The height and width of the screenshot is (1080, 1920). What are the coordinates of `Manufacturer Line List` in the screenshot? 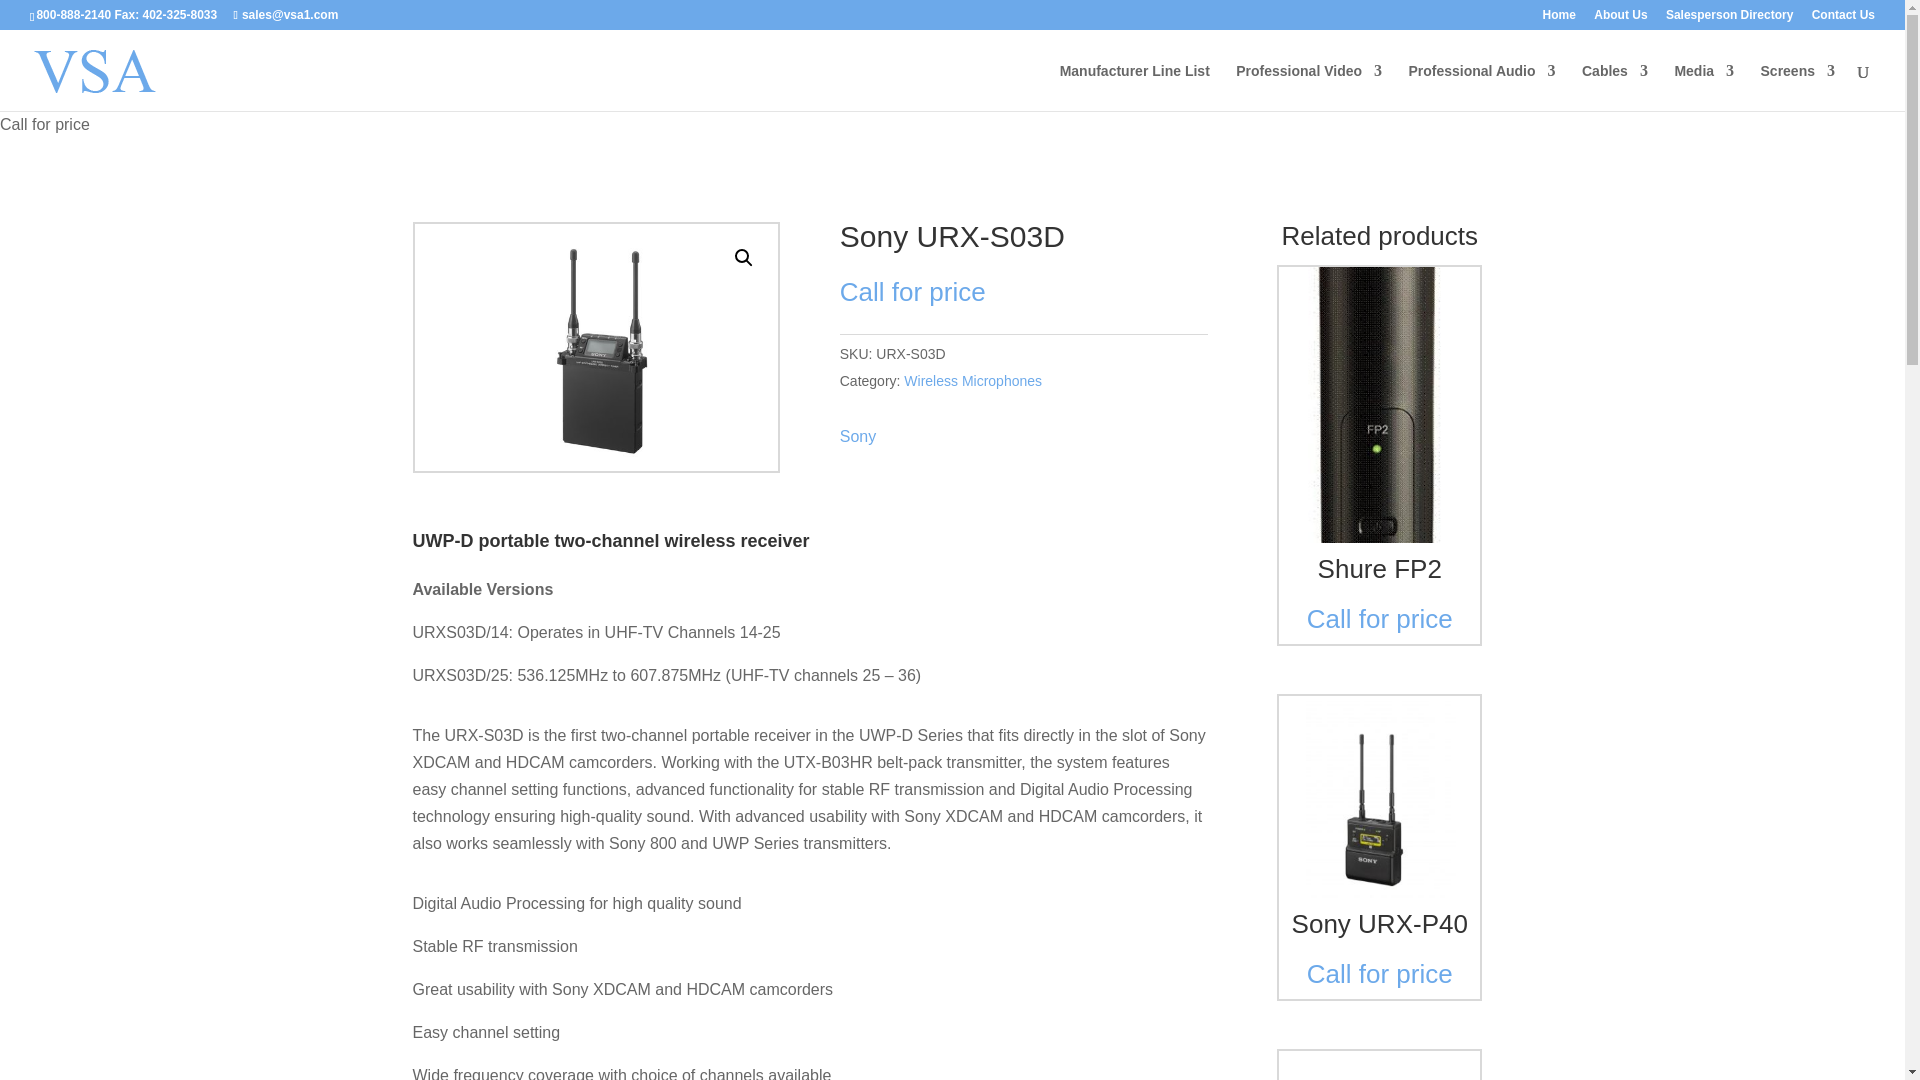 It's located at (1134, 87).